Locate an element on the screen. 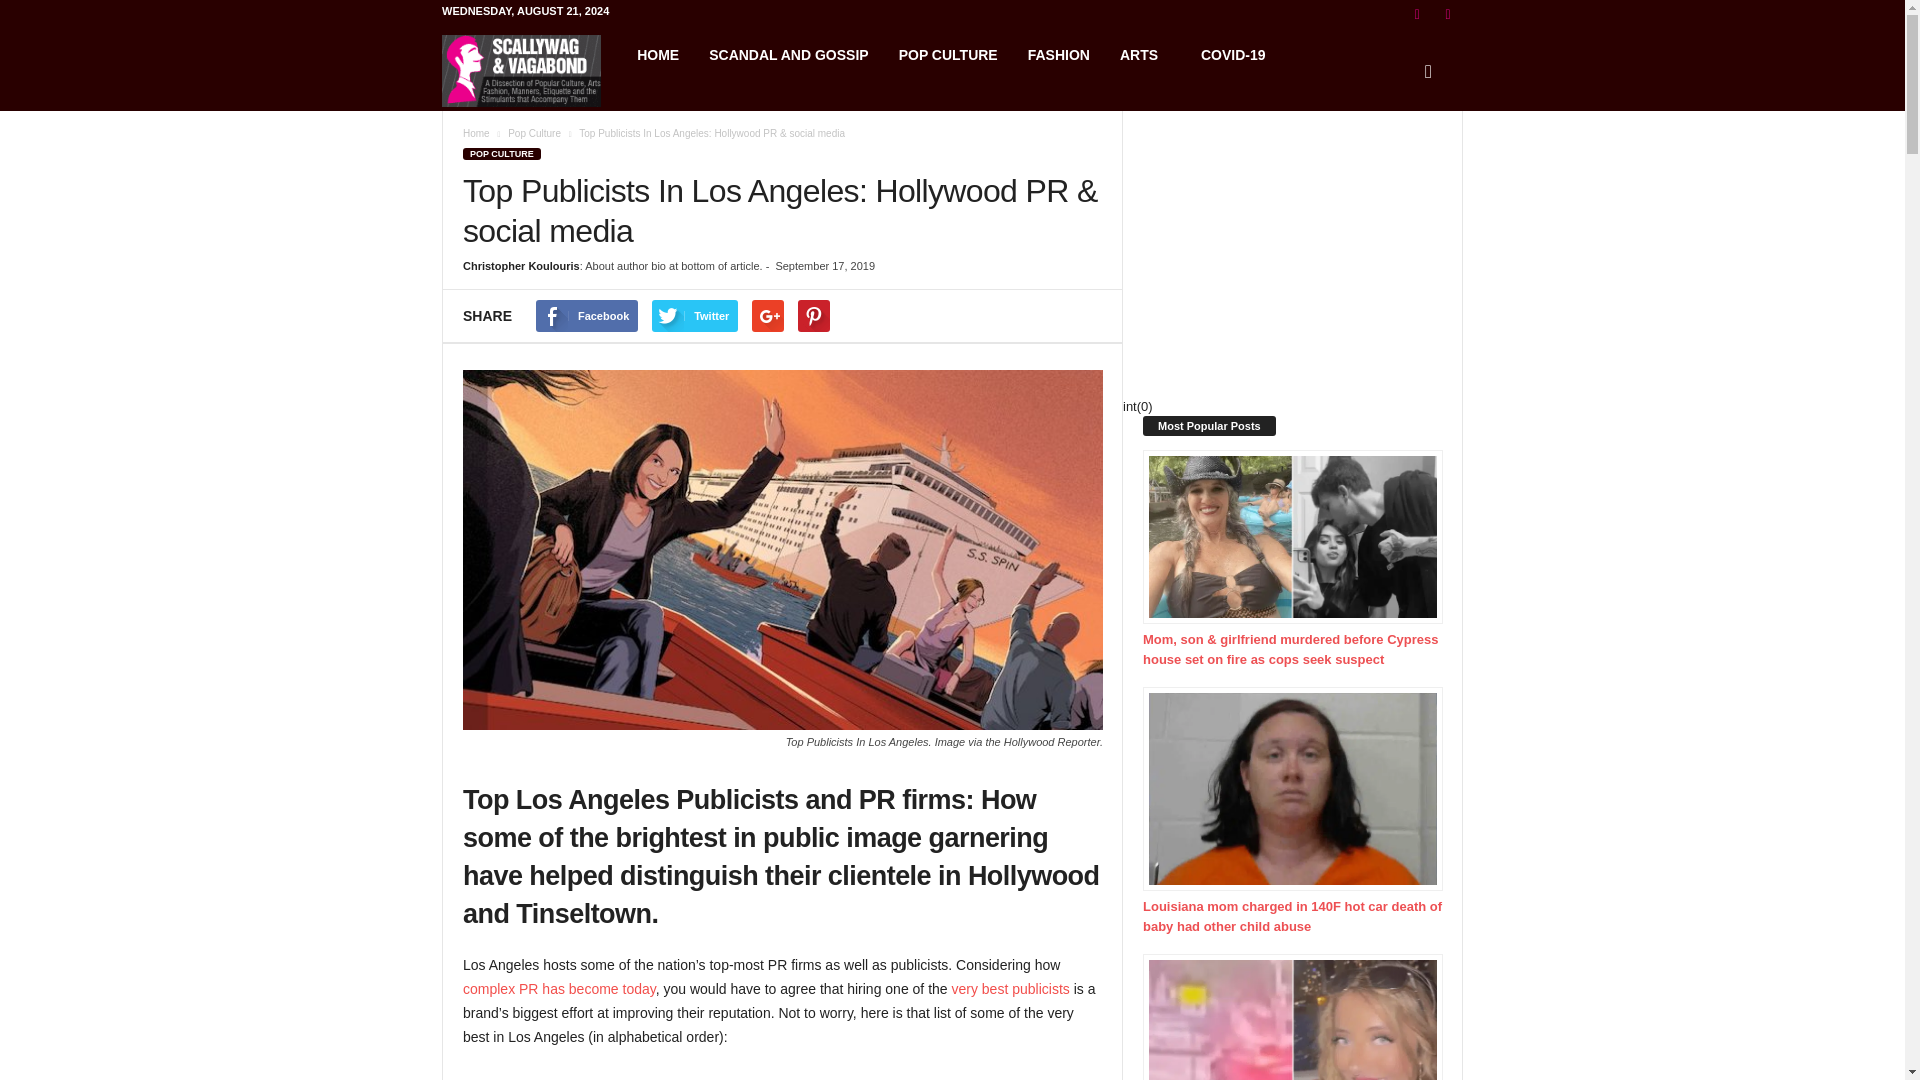 This screenshot has width=1920, height=1080. COVID-19 is located at coordinates (1233, 54).